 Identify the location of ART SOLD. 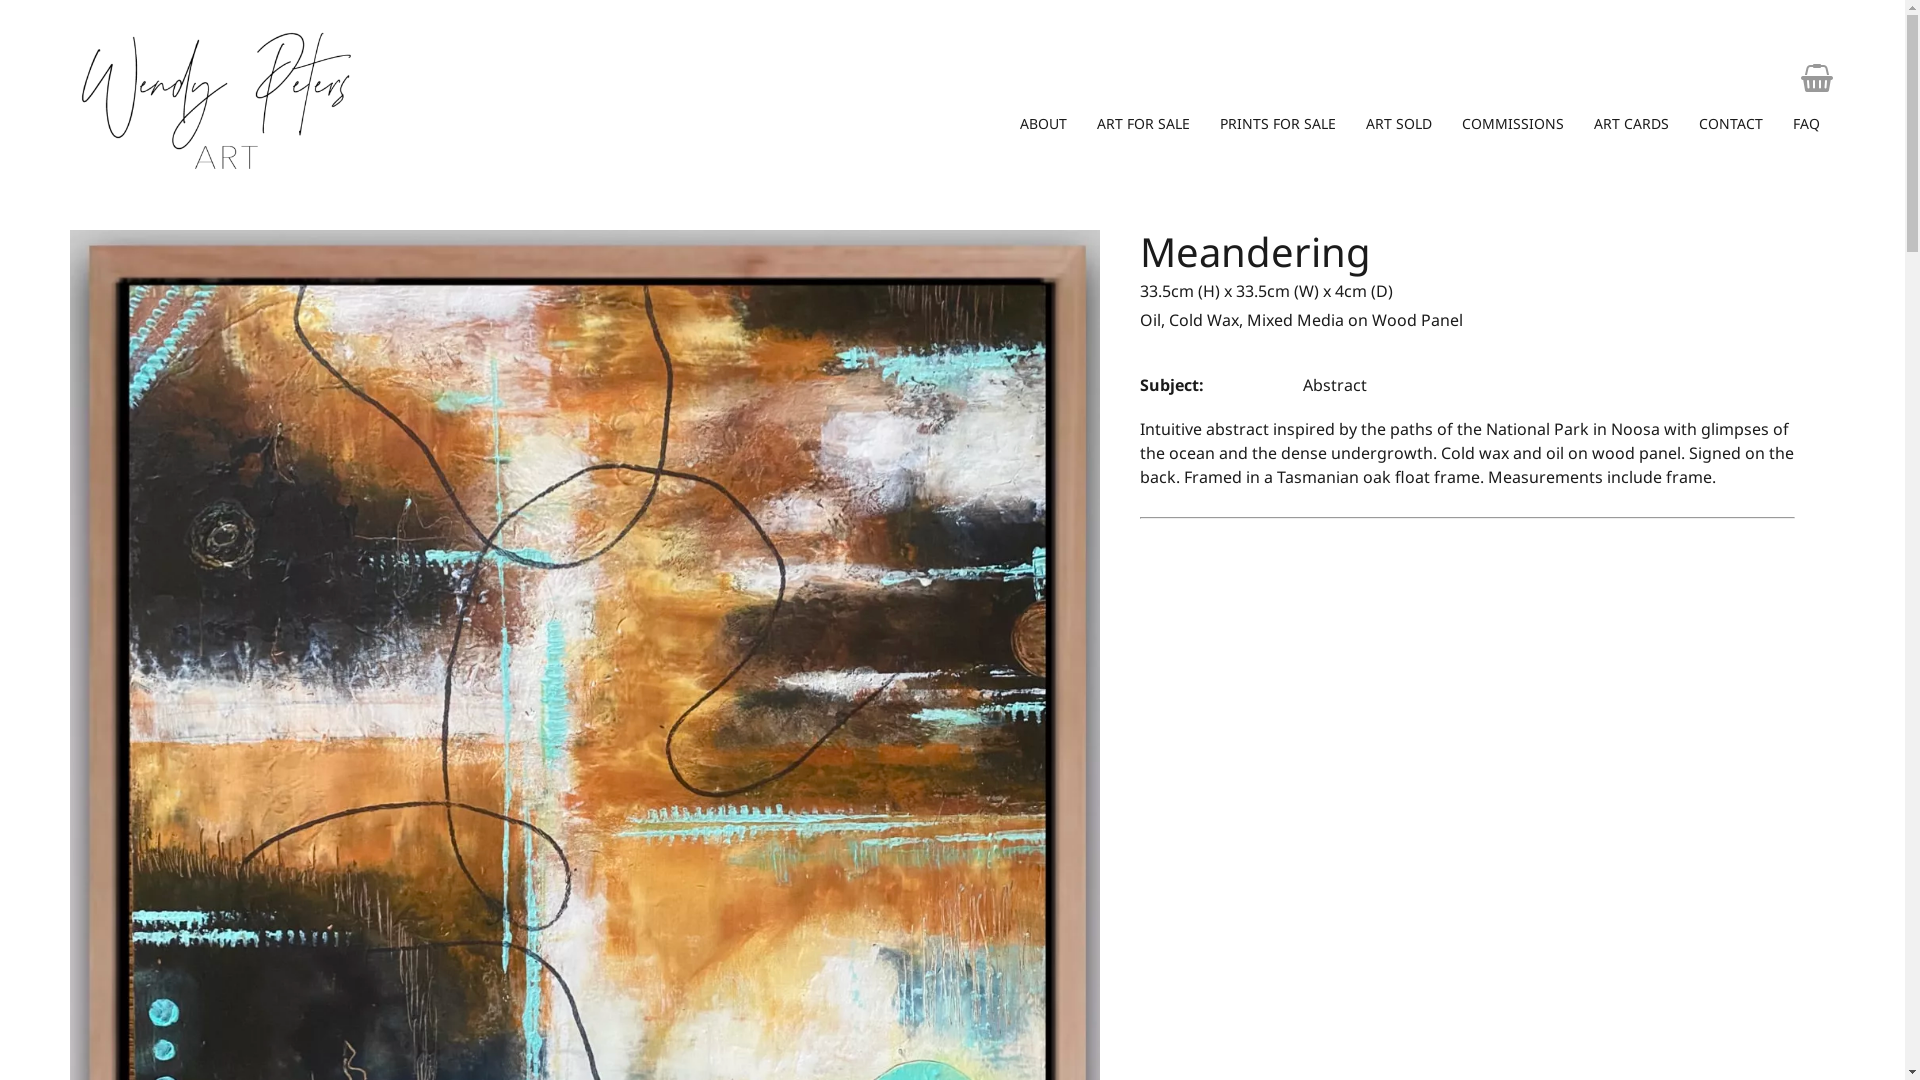
(1399, 124).